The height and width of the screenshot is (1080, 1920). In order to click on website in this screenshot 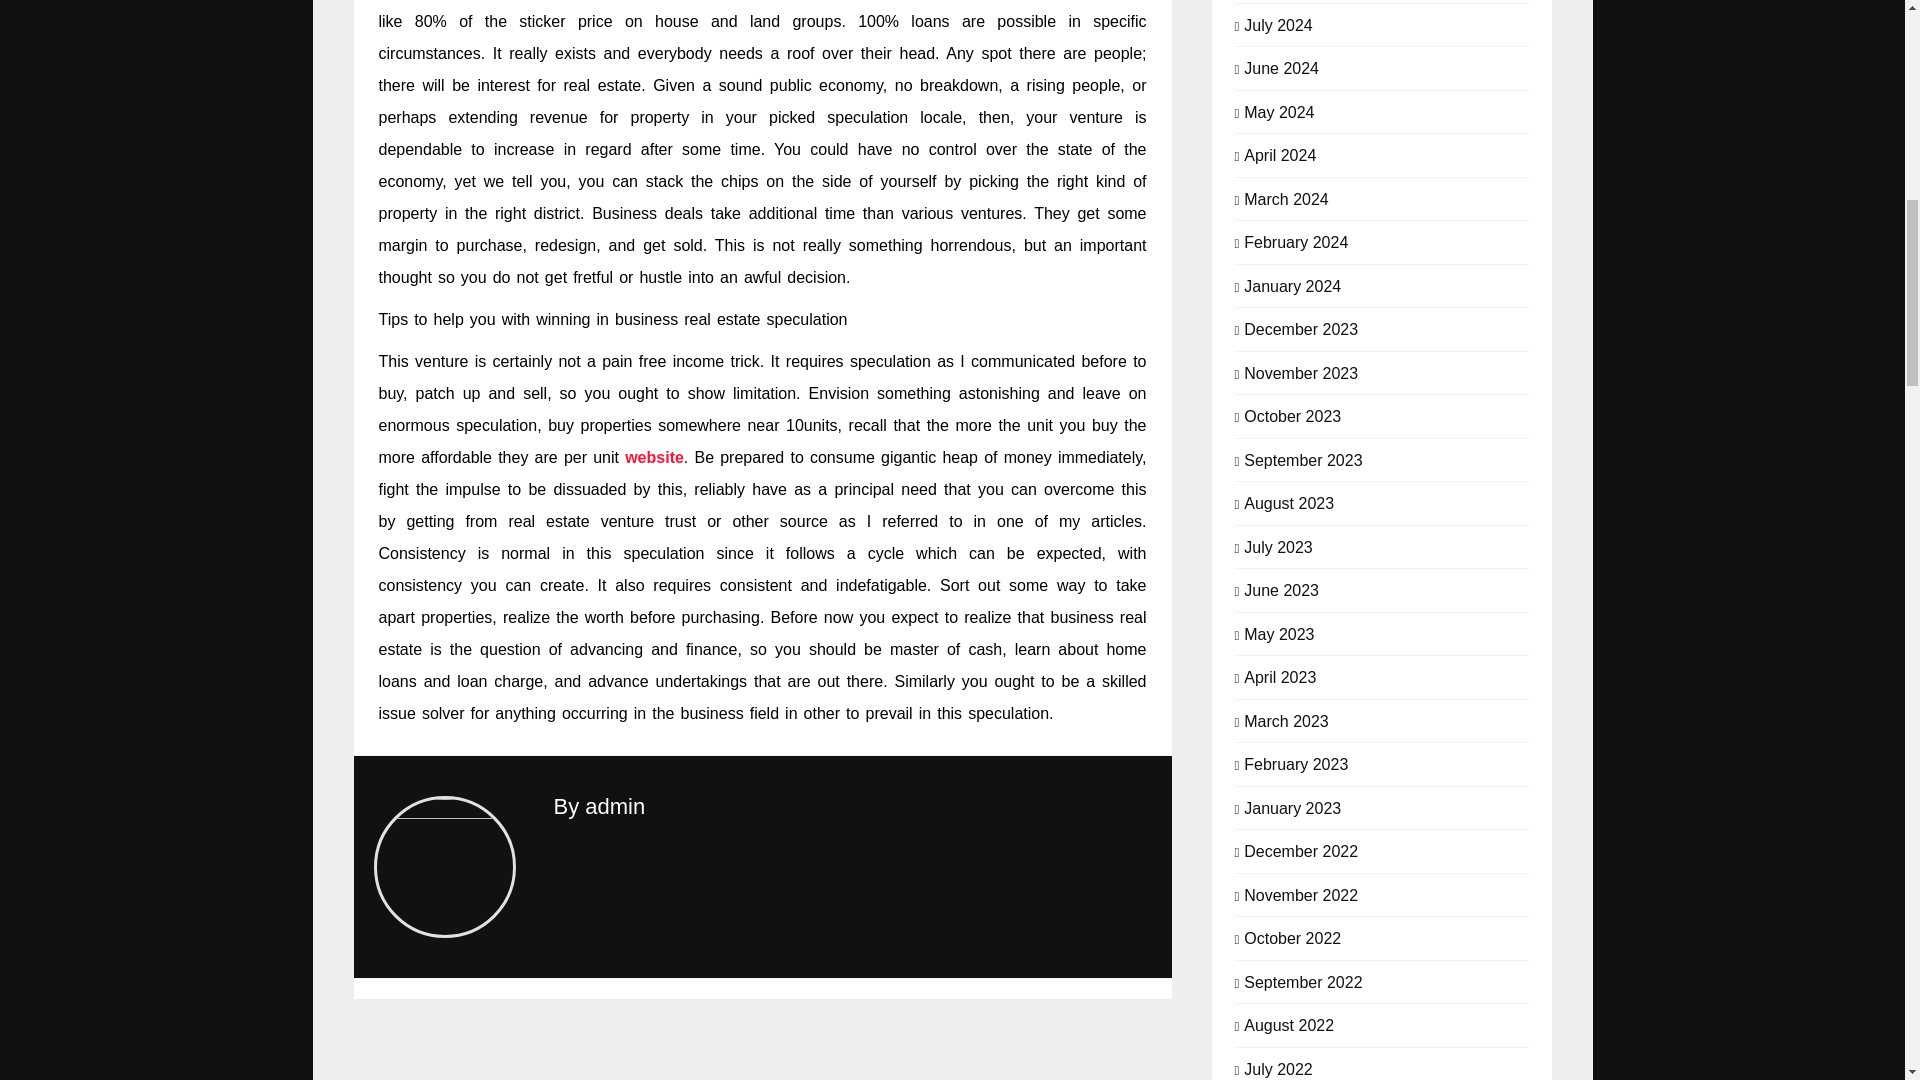, I will do `click(654, 457)`.